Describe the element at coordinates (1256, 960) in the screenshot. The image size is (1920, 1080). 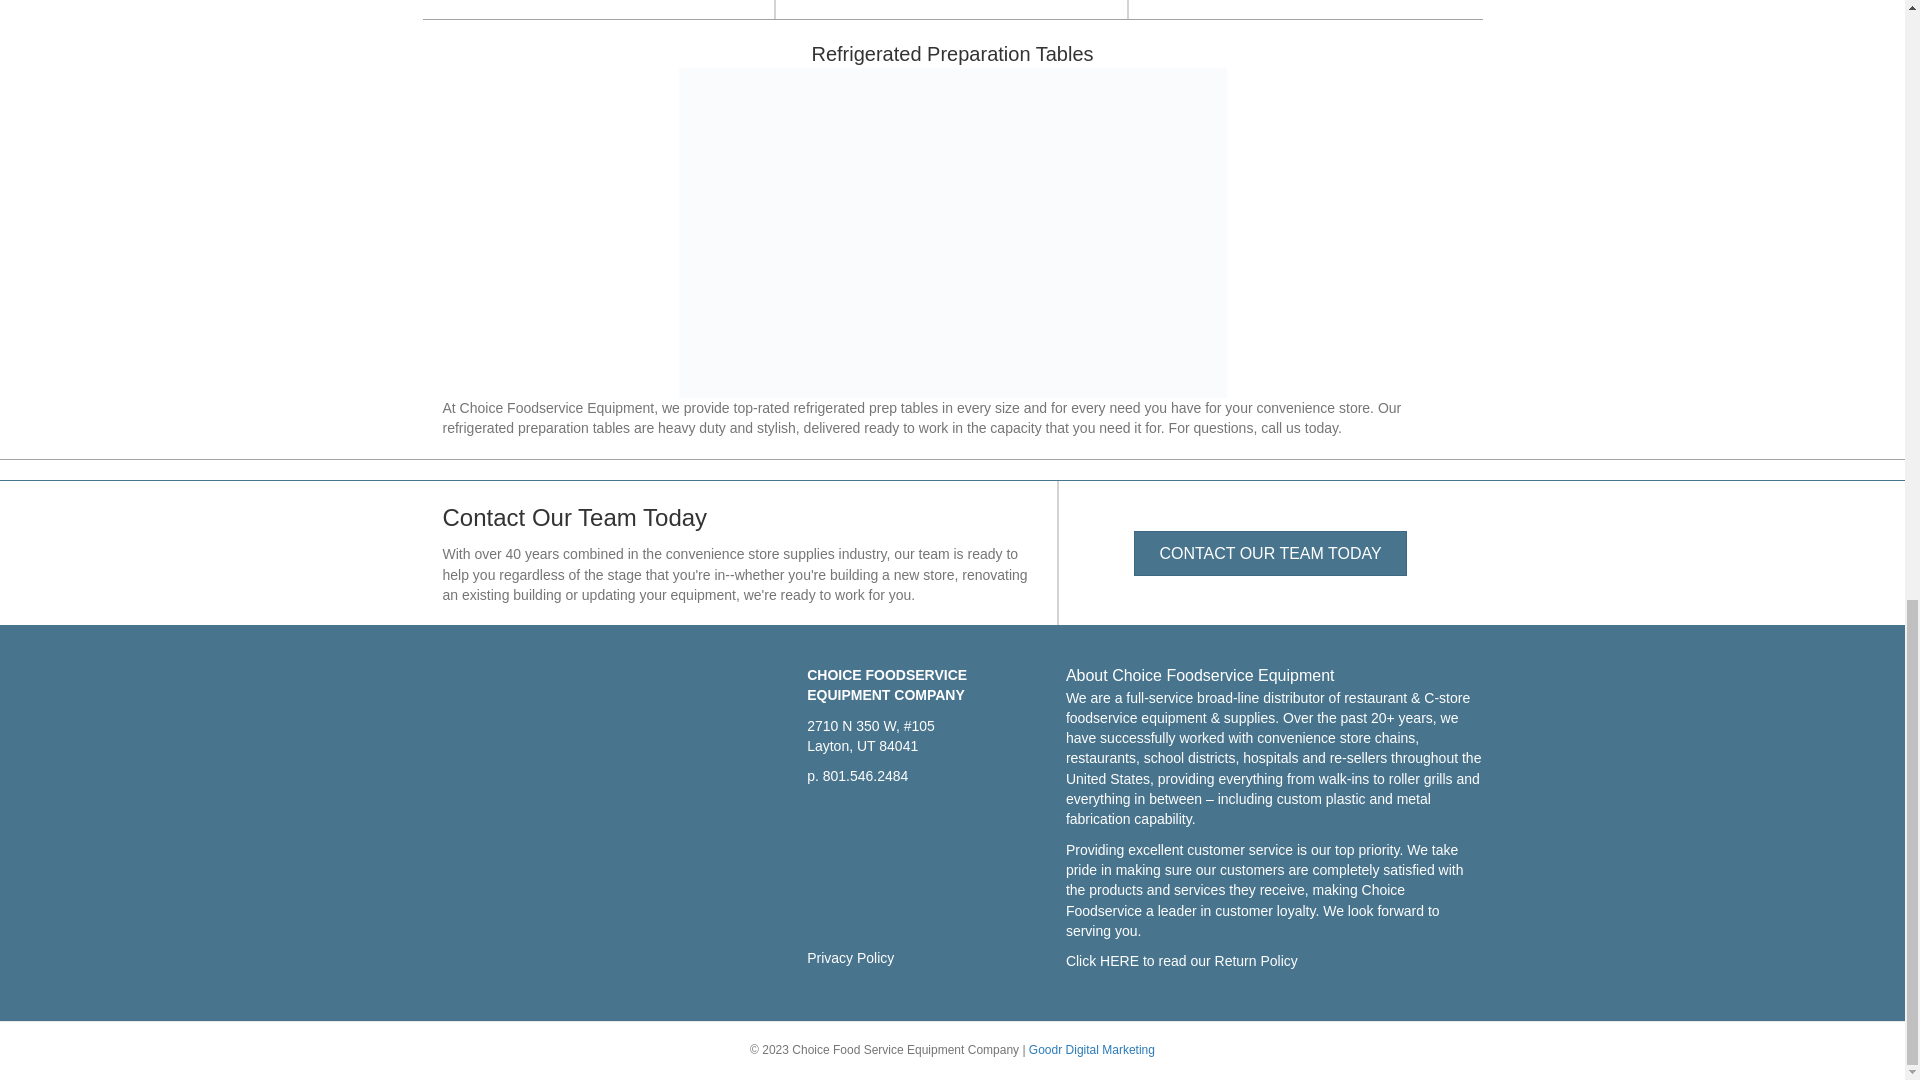
I see `Return Policy` at that location.